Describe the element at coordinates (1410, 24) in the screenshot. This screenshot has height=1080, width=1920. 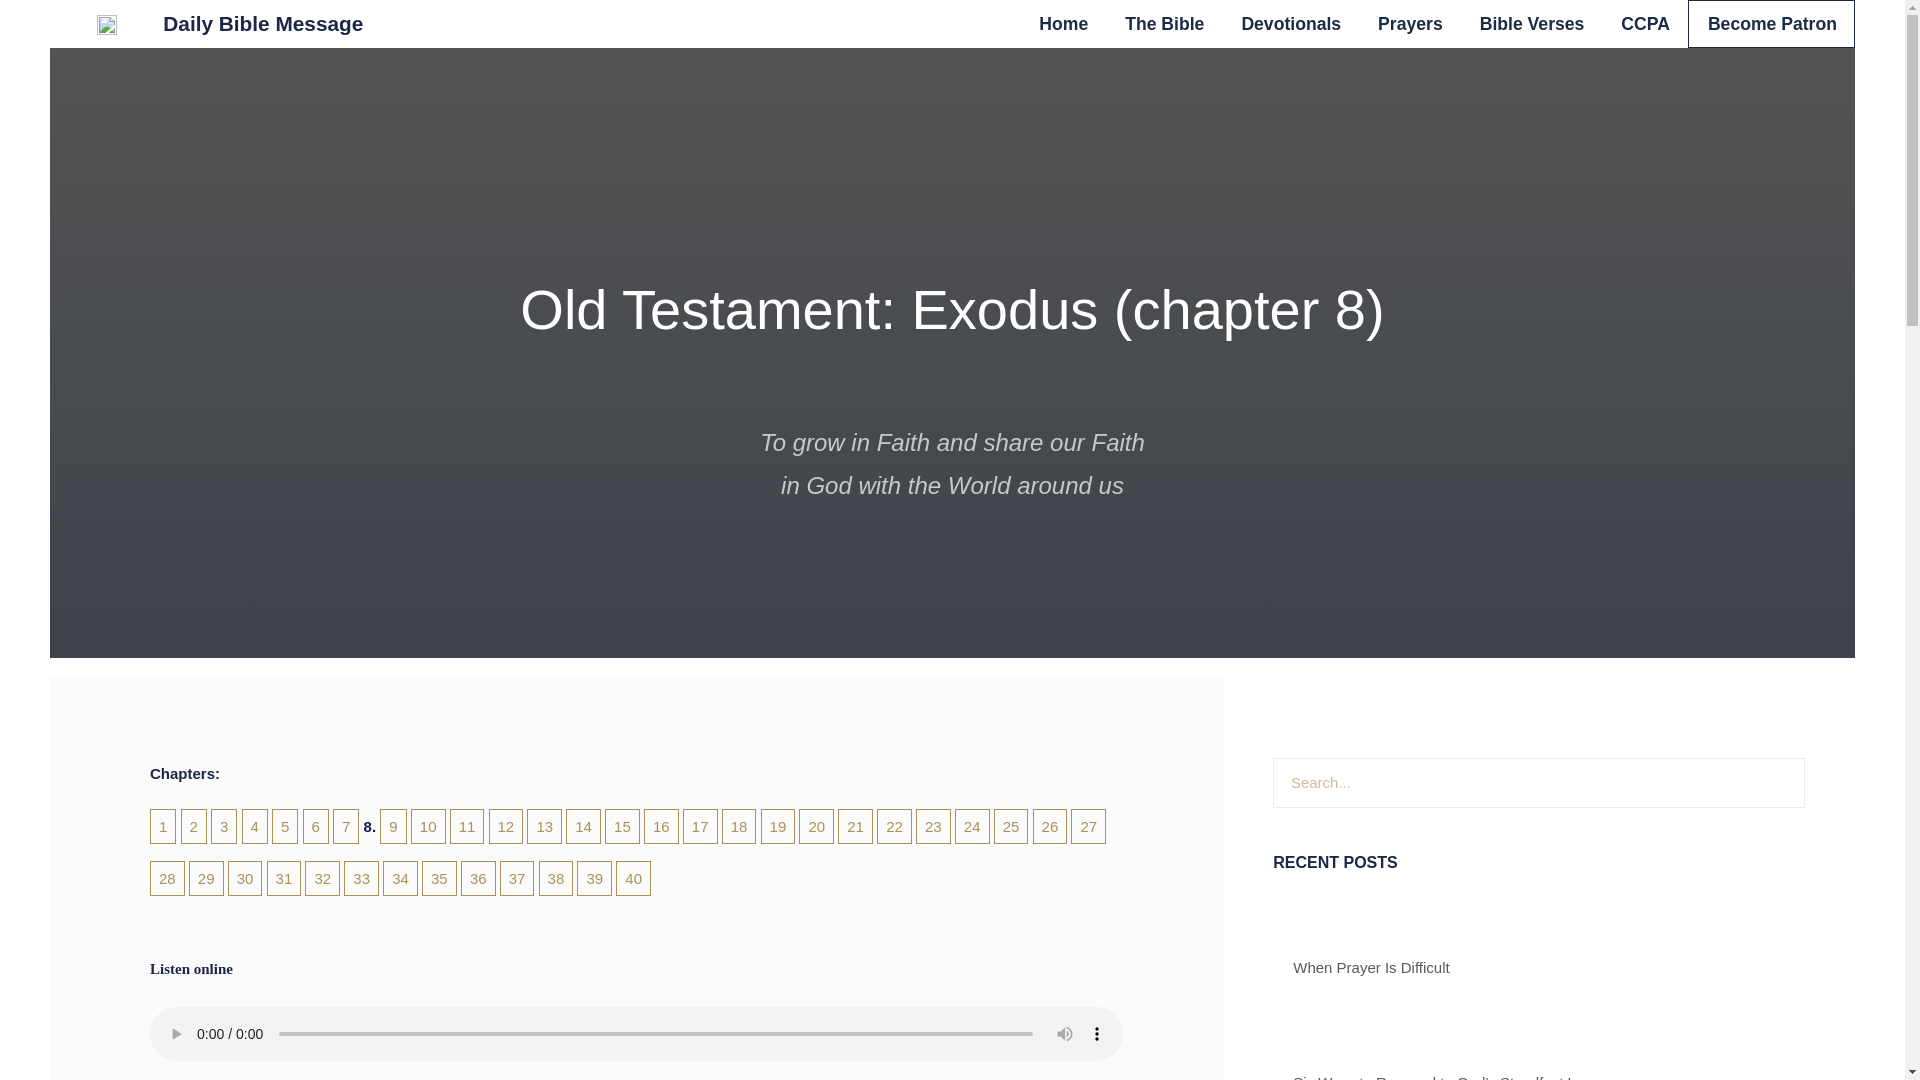
I see `Prayers` at that location.